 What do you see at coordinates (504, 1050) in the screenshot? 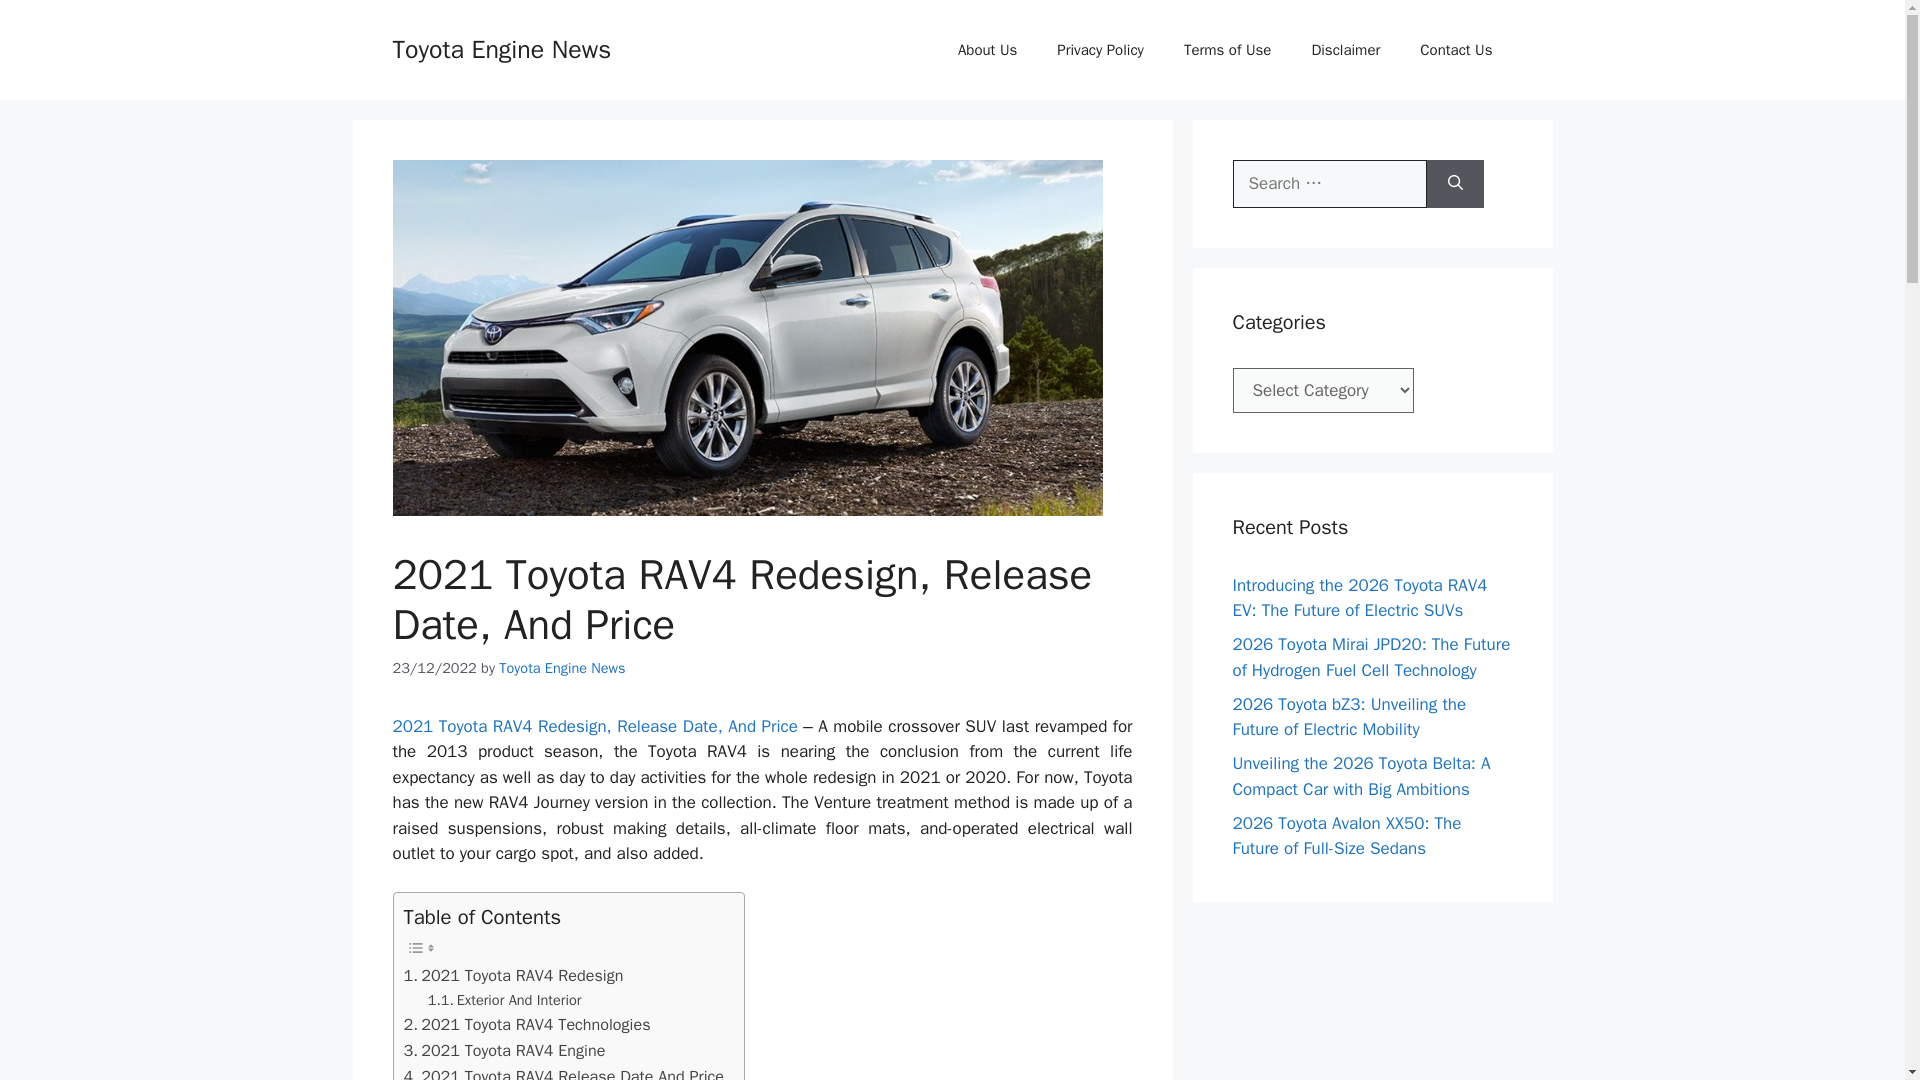
I see `2021 Toyota RAV4 Engine` at bounding box center [504, 1050].